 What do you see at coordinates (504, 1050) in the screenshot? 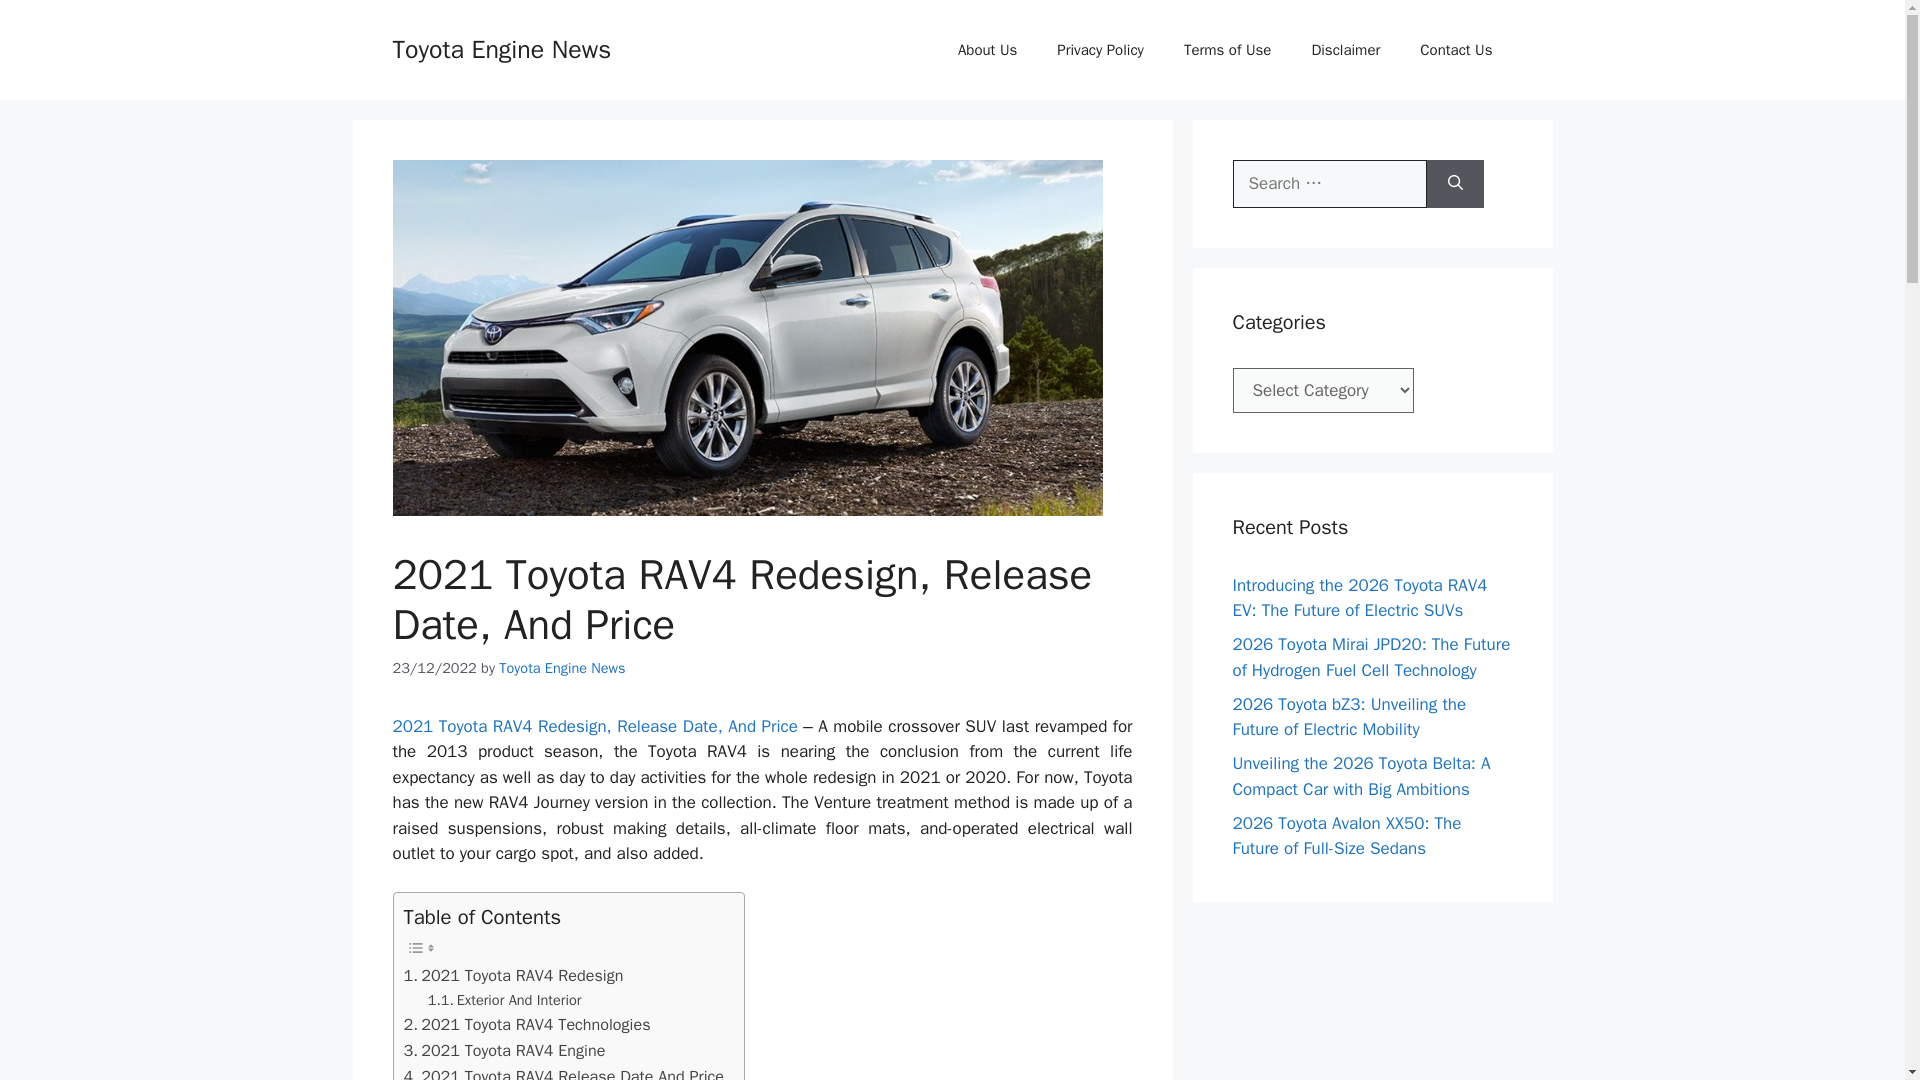
I see `2021 Toyota RAV4 Engine` at bounding box center [504, 1050].